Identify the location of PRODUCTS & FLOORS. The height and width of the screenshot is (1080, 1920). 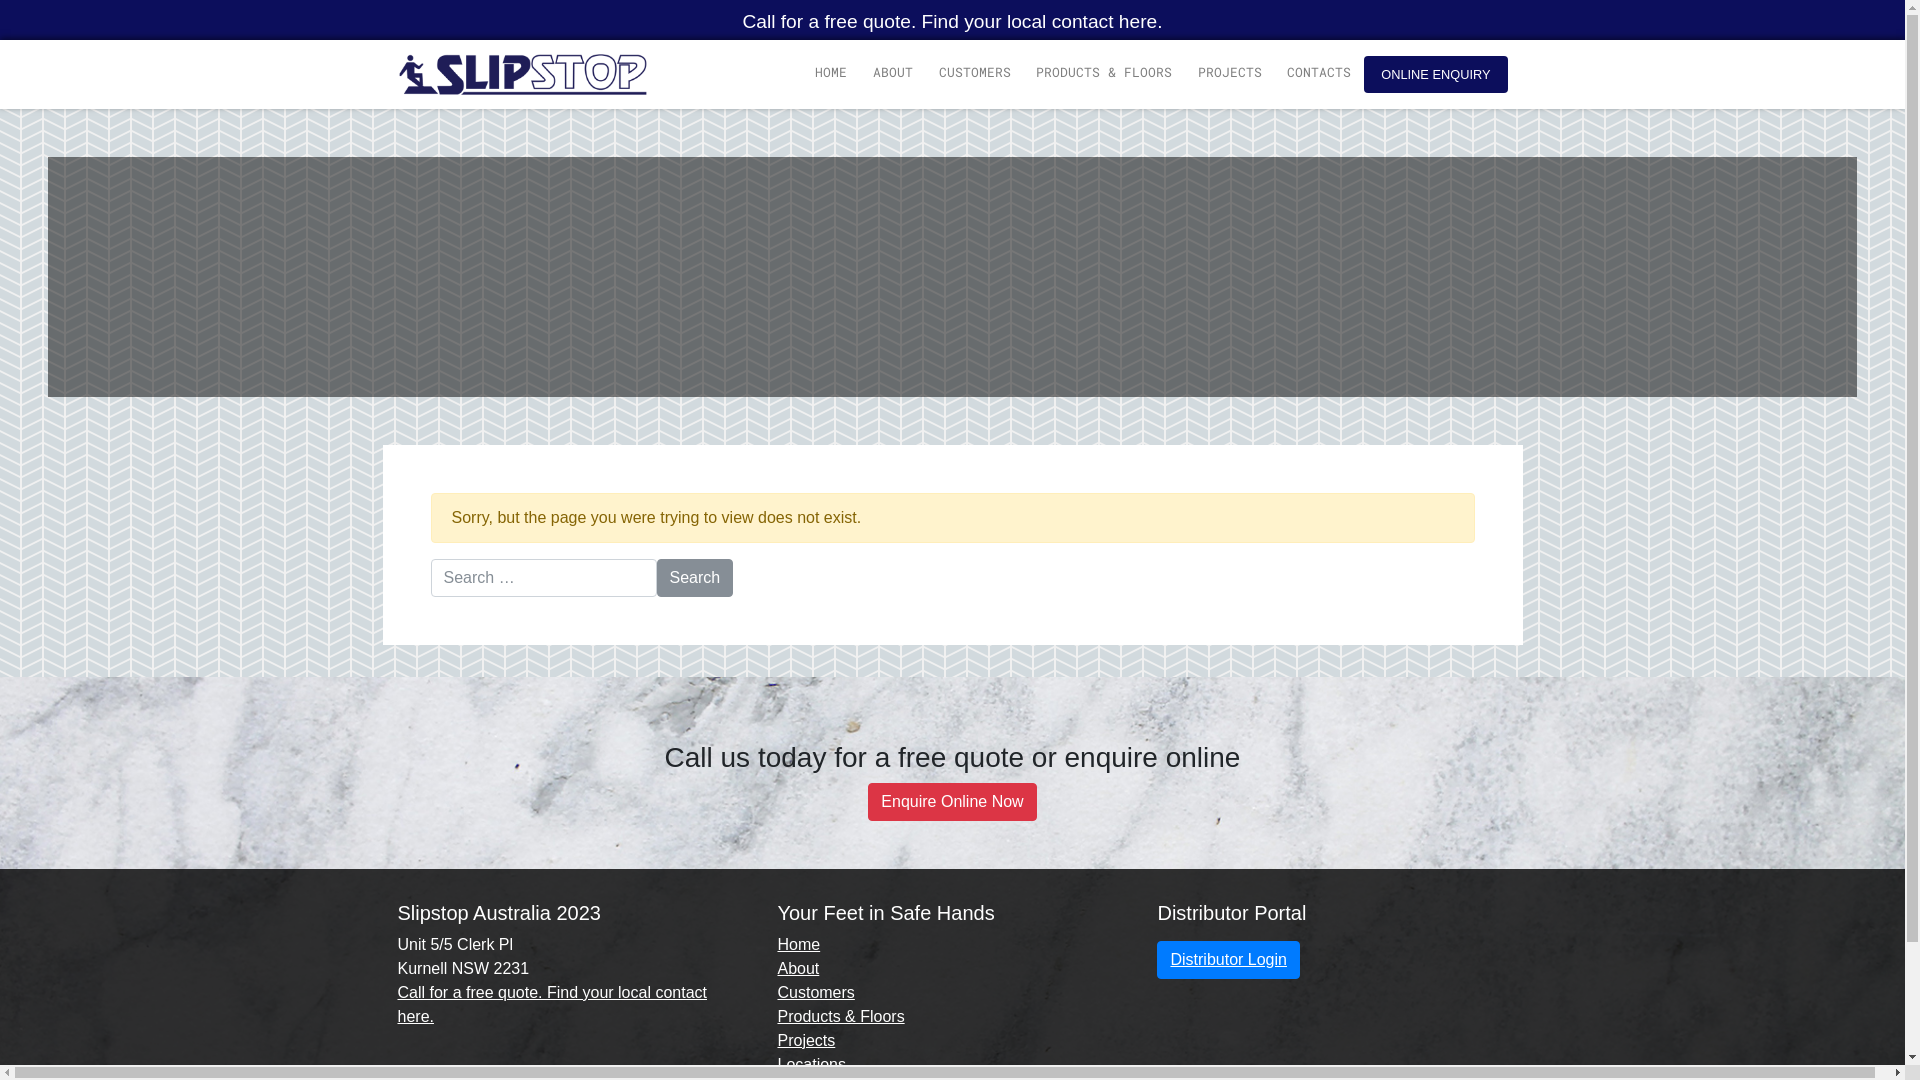
(1104, 72).